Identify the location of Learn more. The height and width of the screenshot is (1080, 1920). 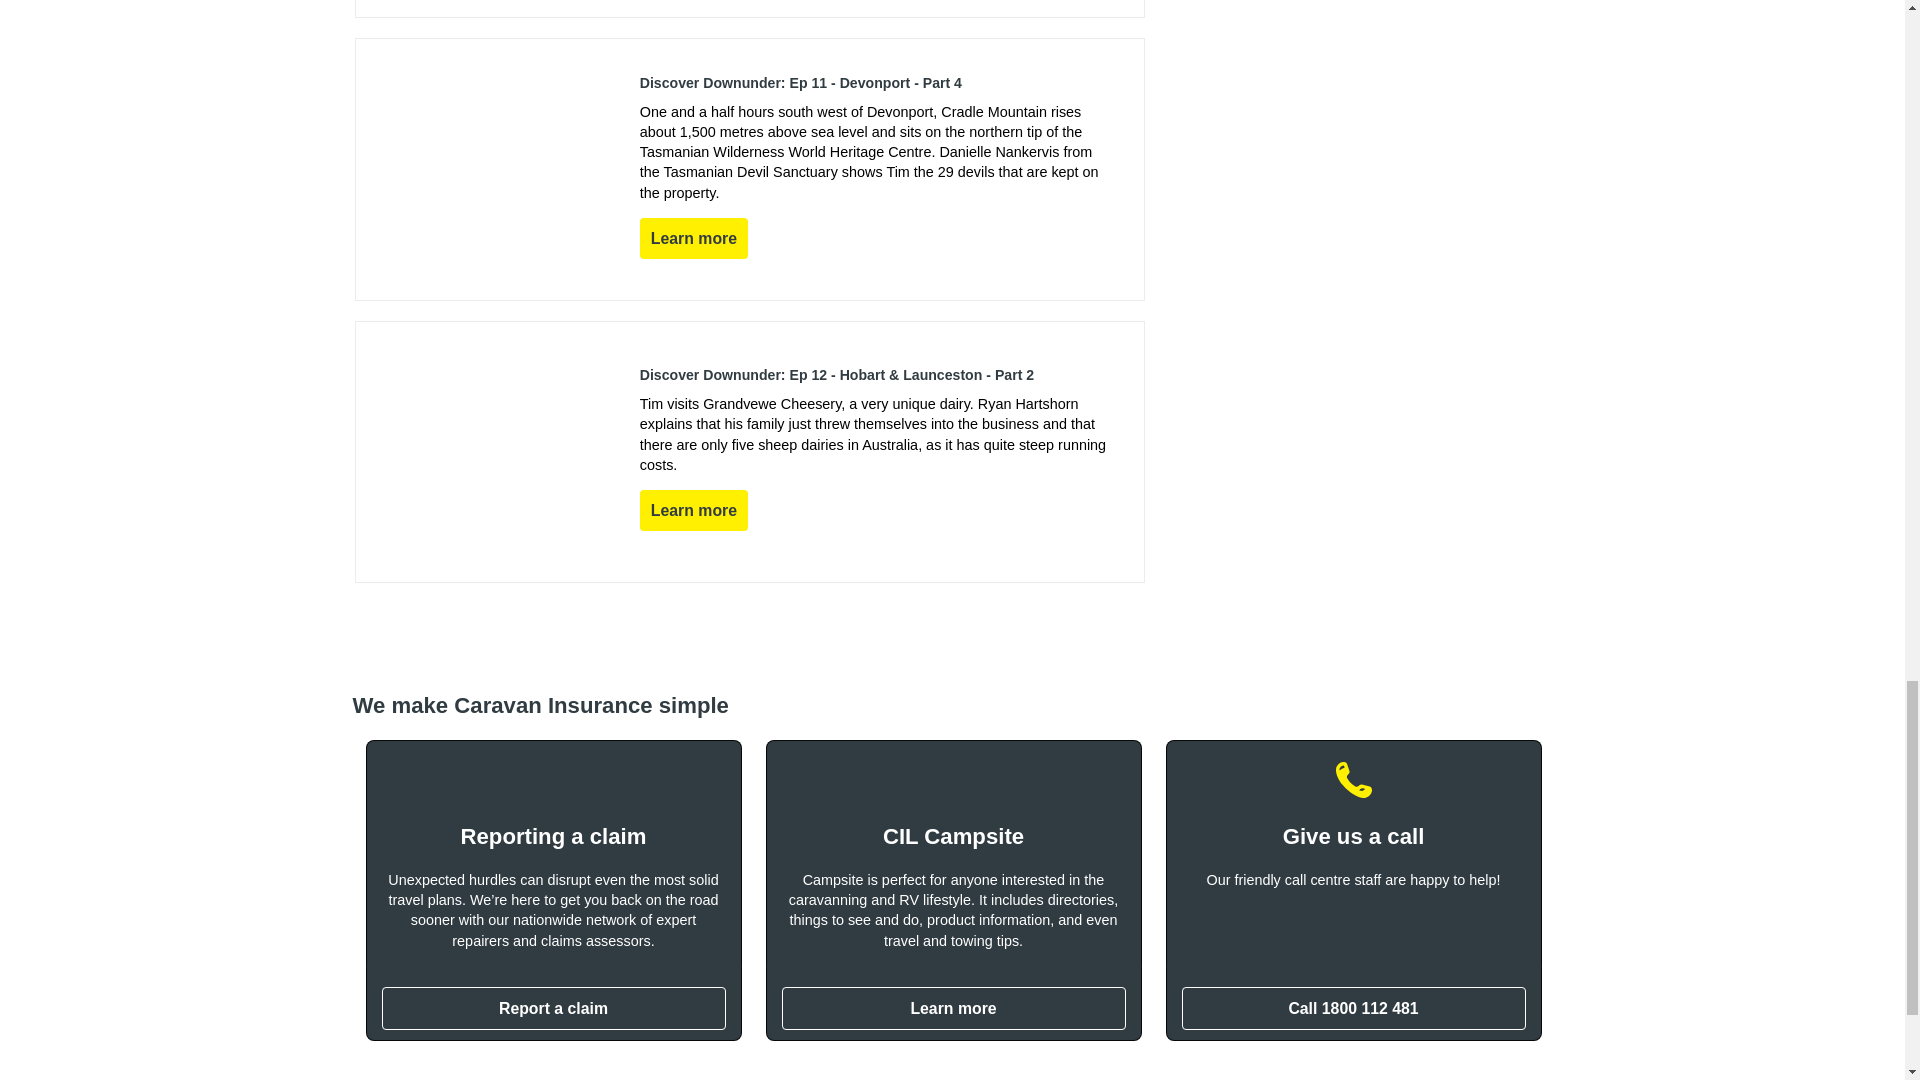
(953, 1008).